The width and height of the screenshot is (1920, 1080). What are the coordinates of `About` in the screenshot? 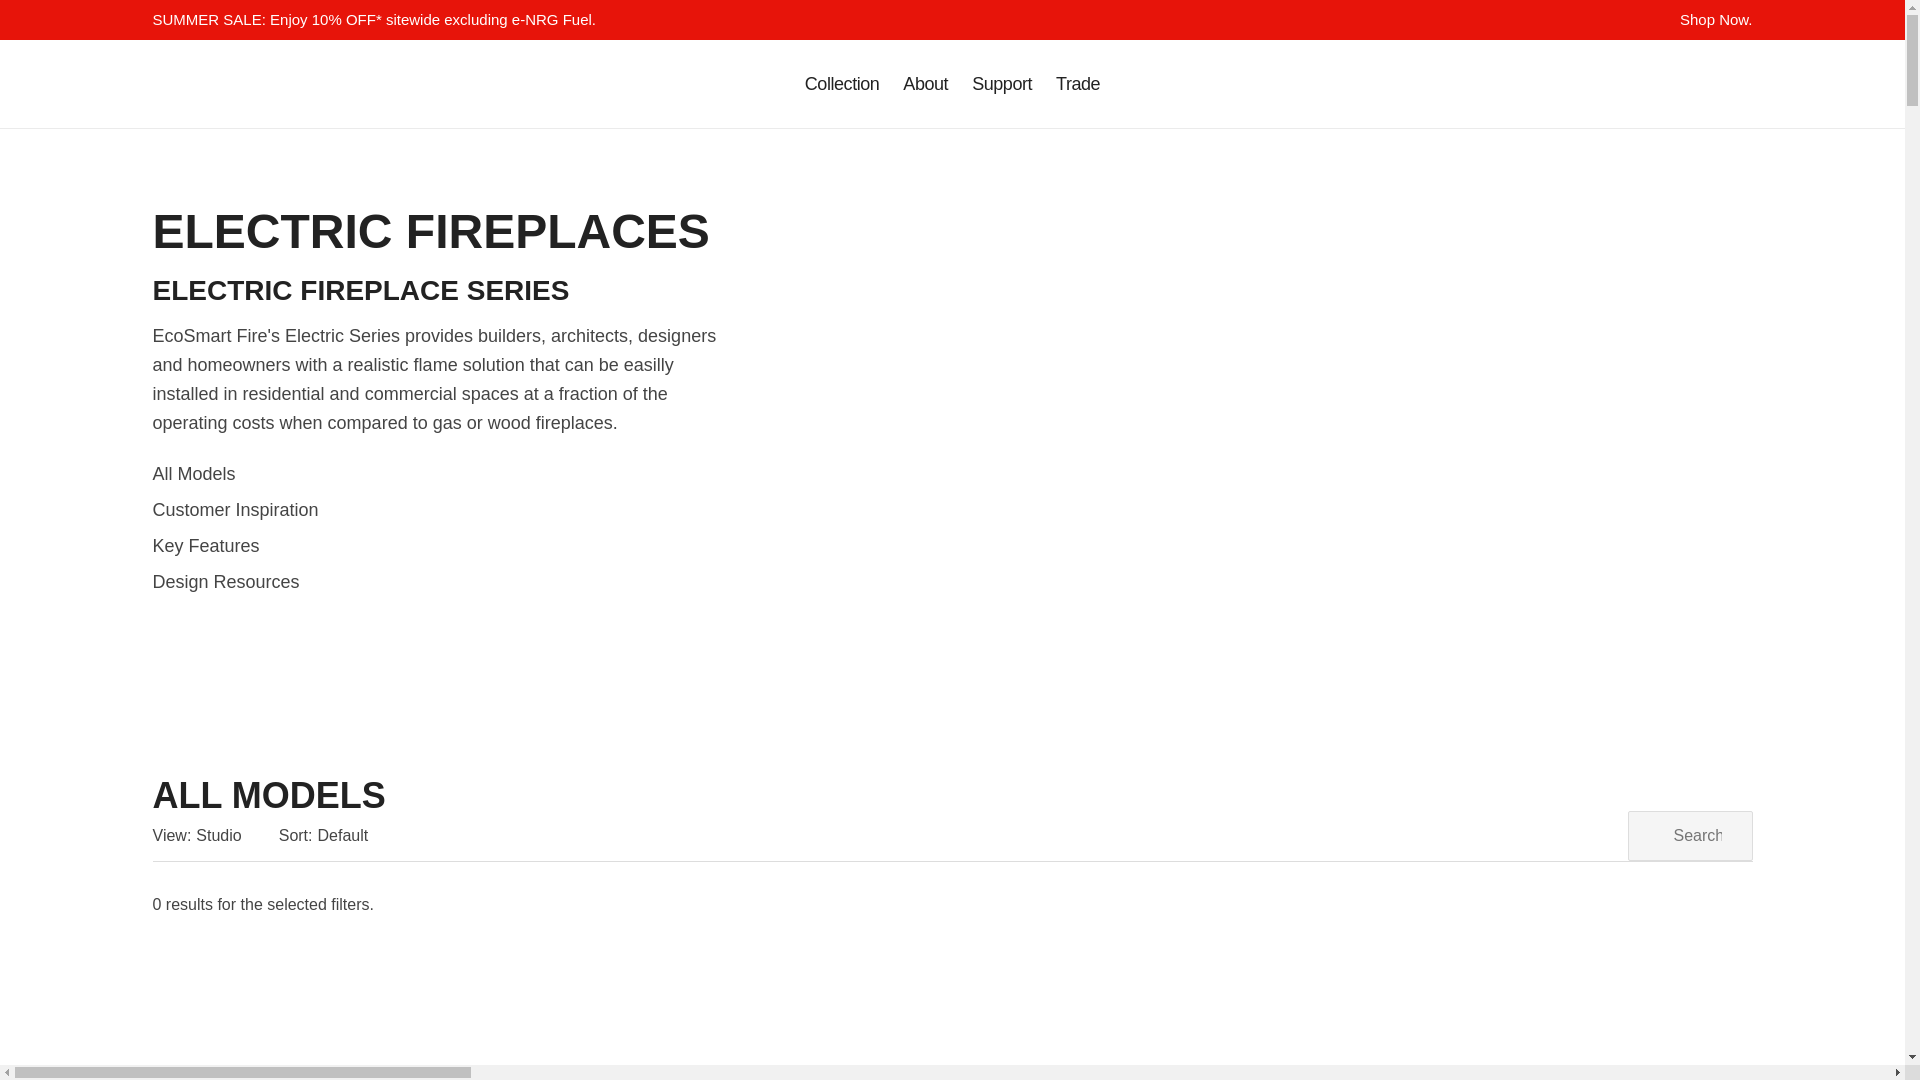 It's located at (925, 84).